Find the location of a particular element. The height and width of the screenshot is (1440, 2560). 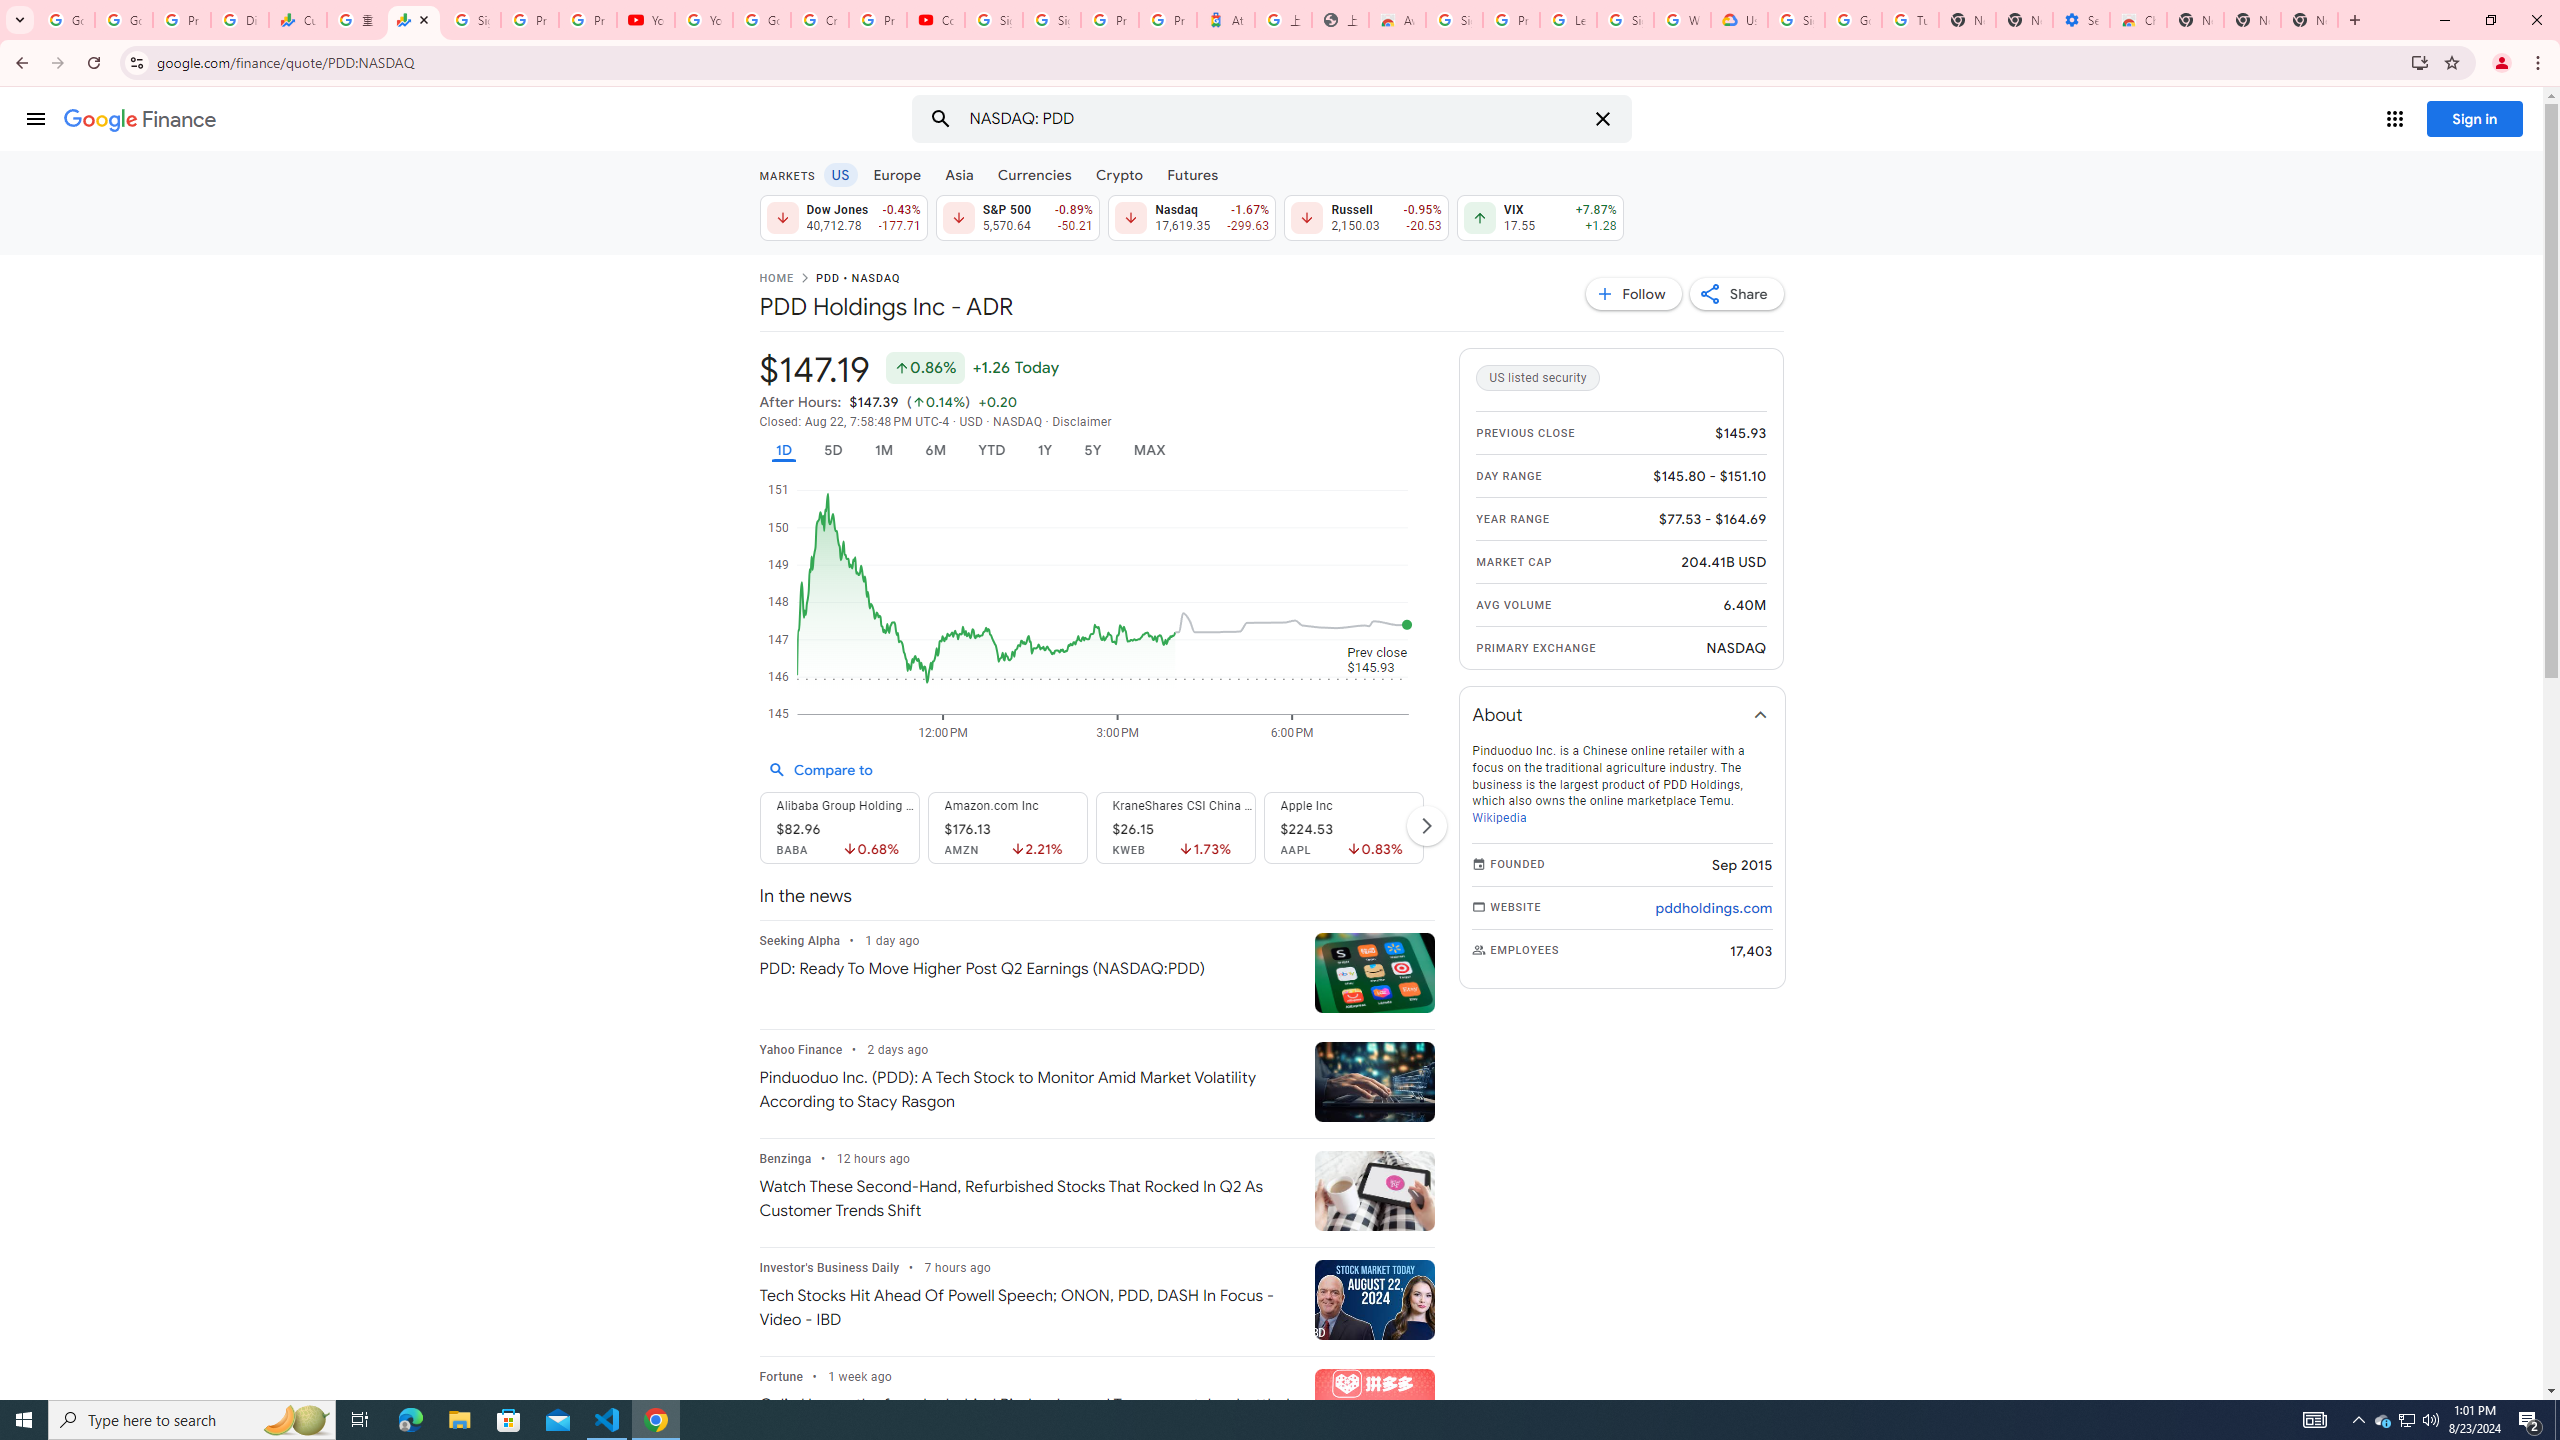

VIX 17.55 Up by 7.87% +1.28 is located at coordinates (1540, 217).